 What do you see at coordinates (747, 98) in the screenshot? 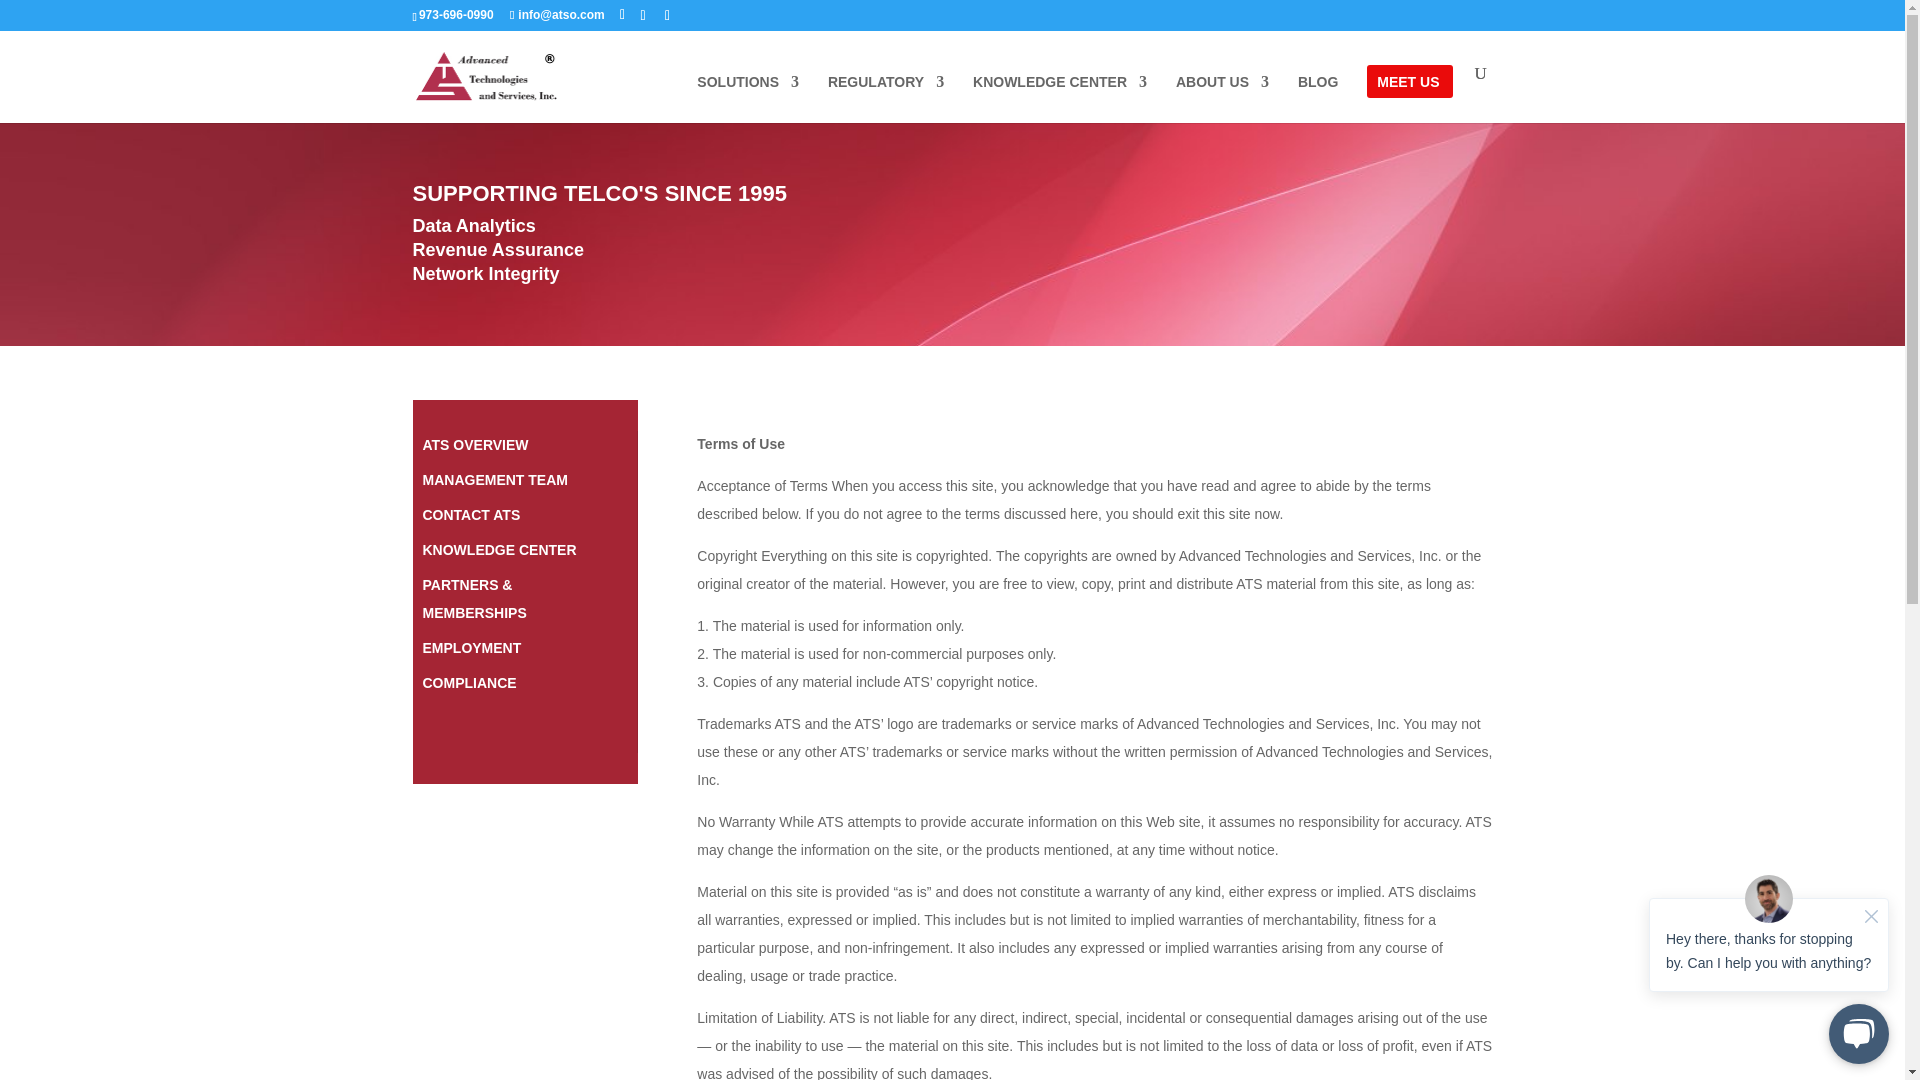
I see `SOLUTIONS` at bounding box center [747, 98].